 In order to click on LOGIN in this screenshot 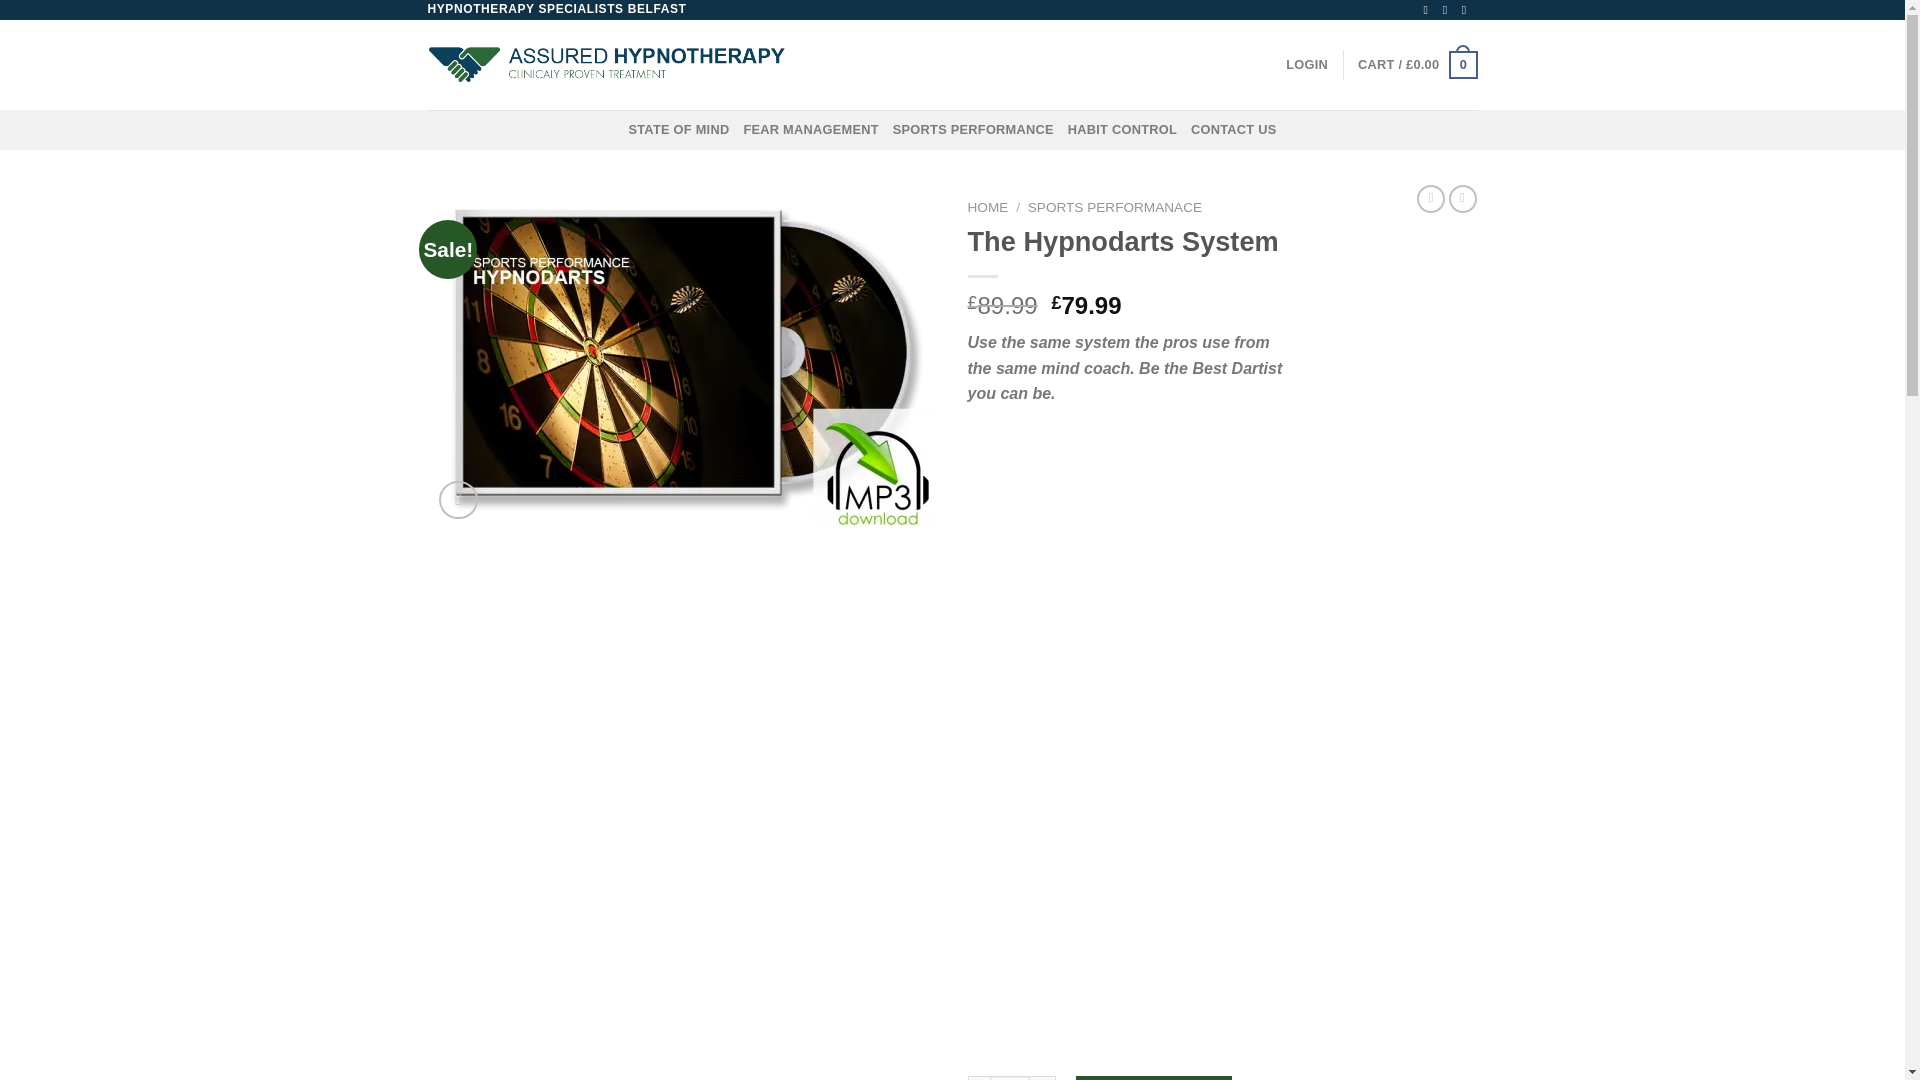, I will do `click(1307, 65)`.